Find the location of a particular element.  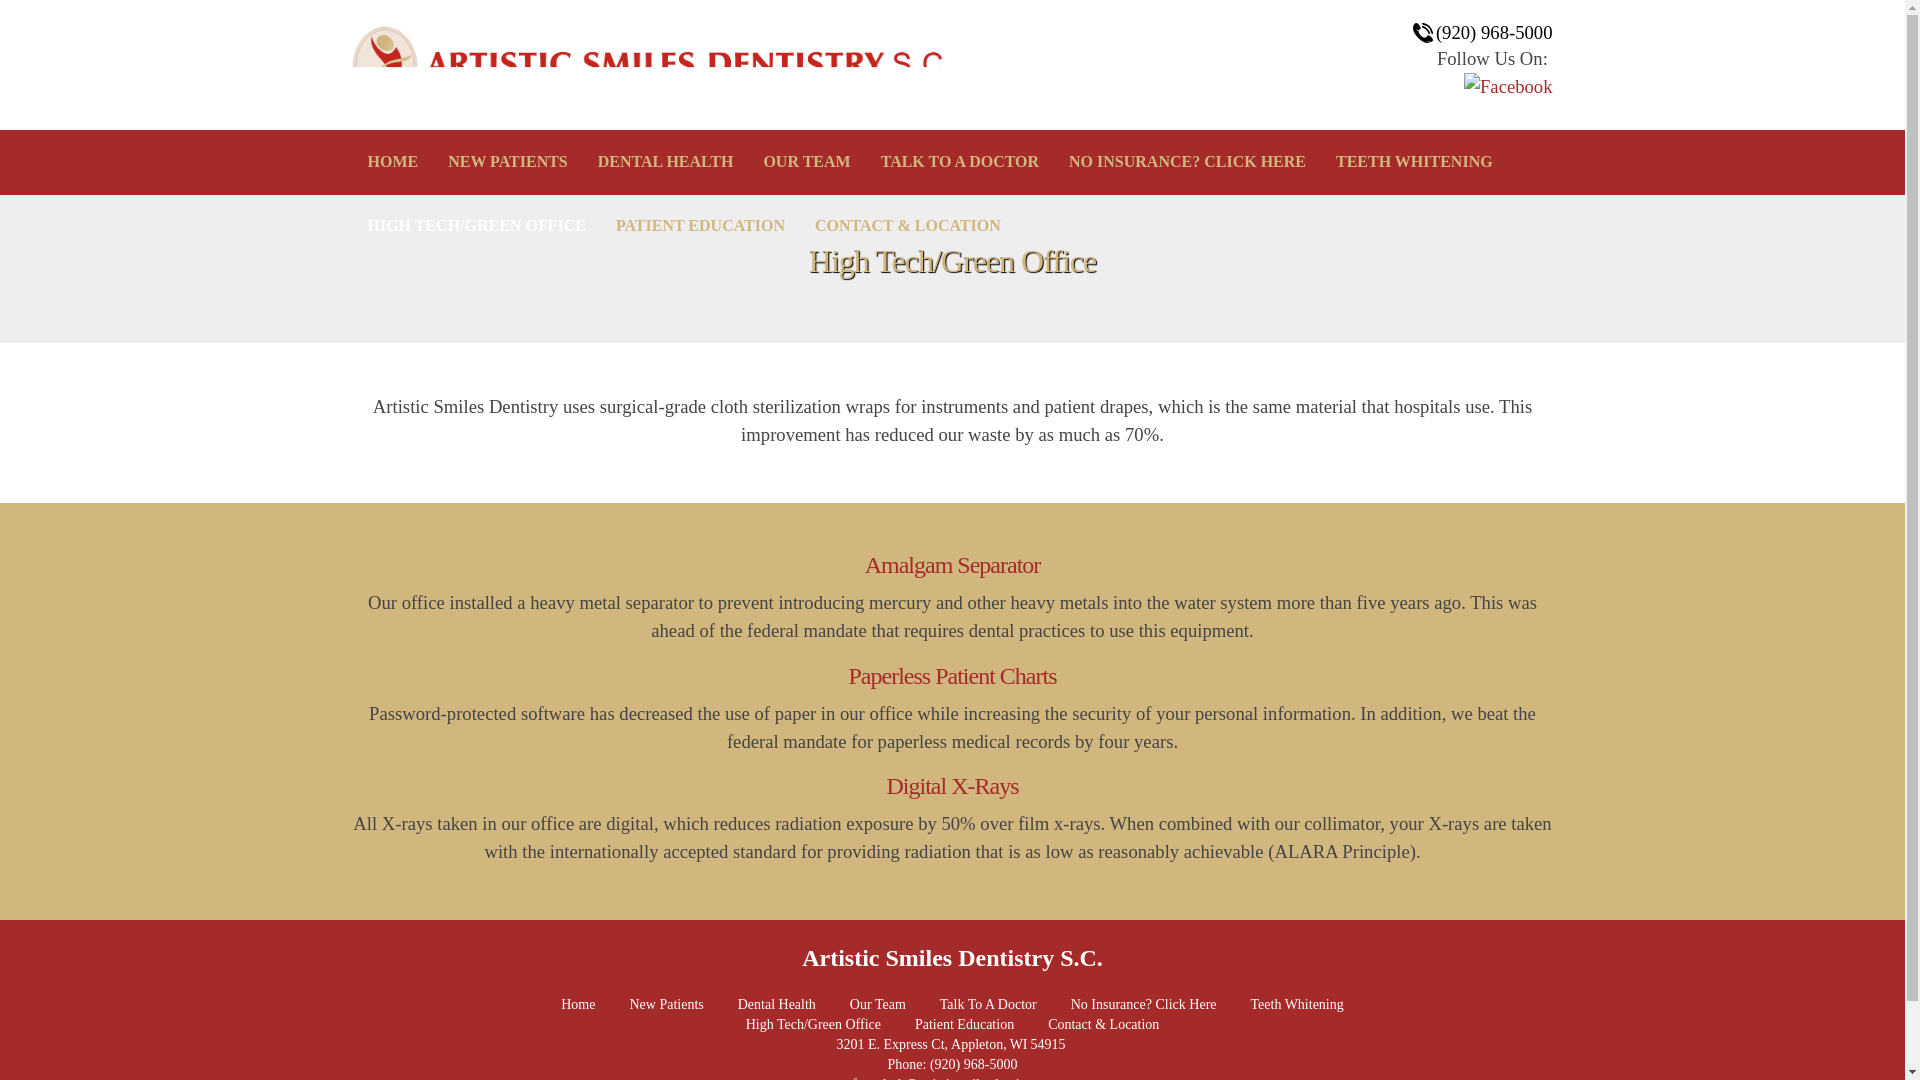

Artistic Smiles Dentistry S.C. is located at coordinates (952, 958).